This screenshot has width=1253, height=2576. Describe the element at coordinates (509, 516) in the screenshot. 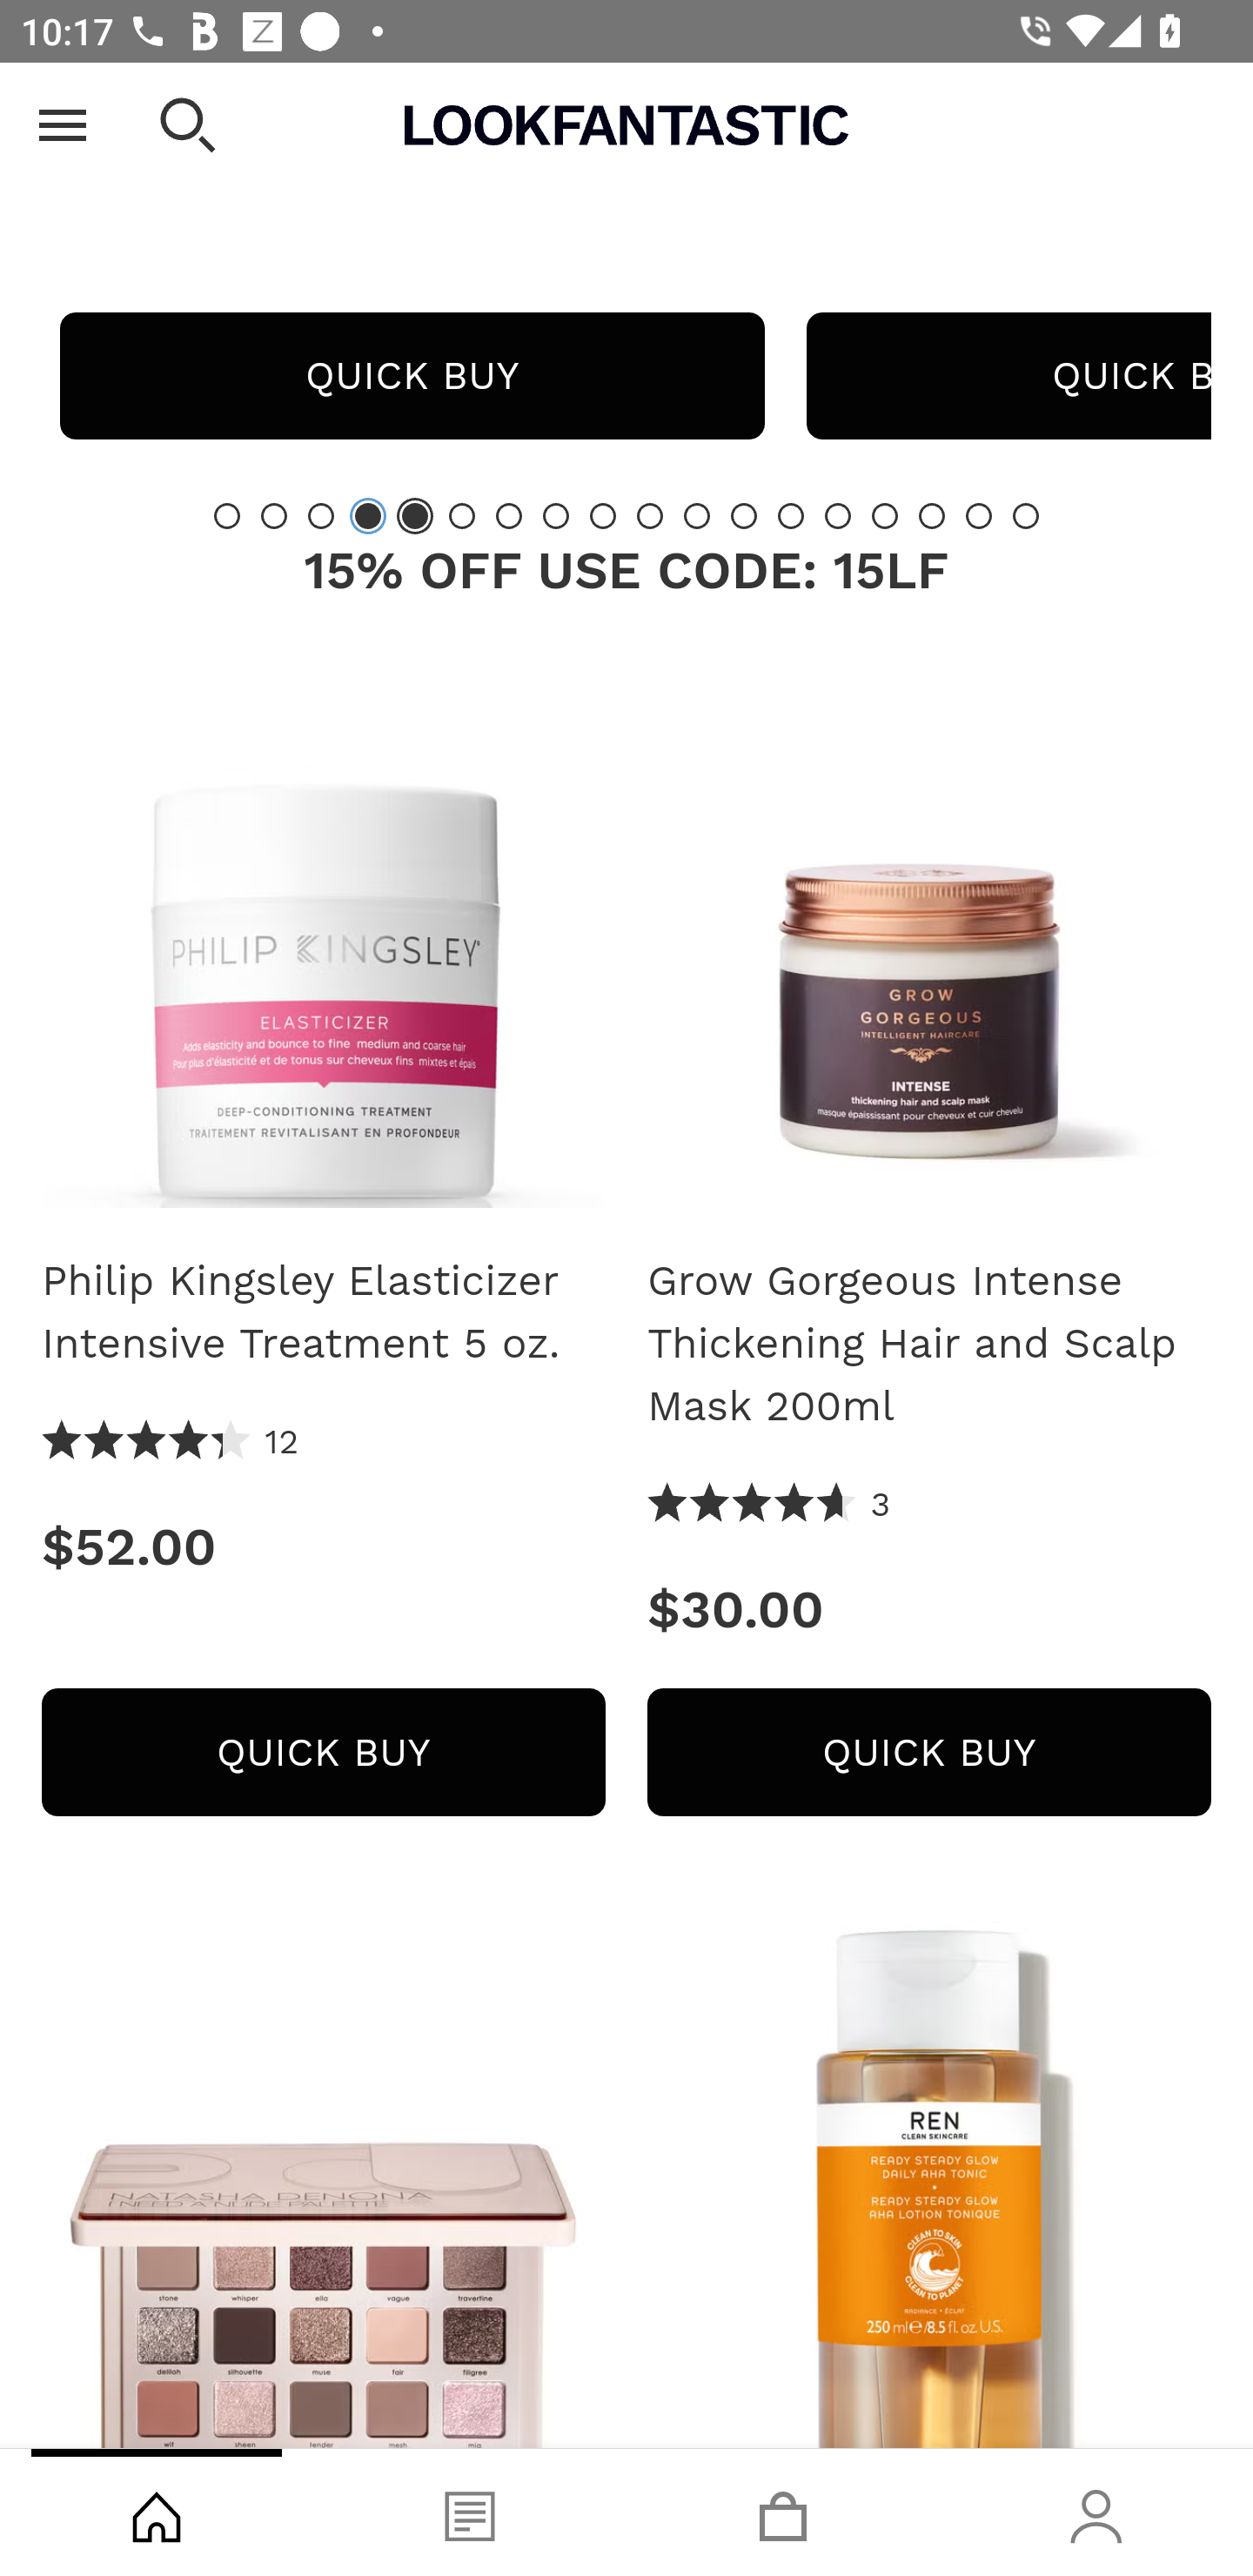

I see `Slide 7` at that location.